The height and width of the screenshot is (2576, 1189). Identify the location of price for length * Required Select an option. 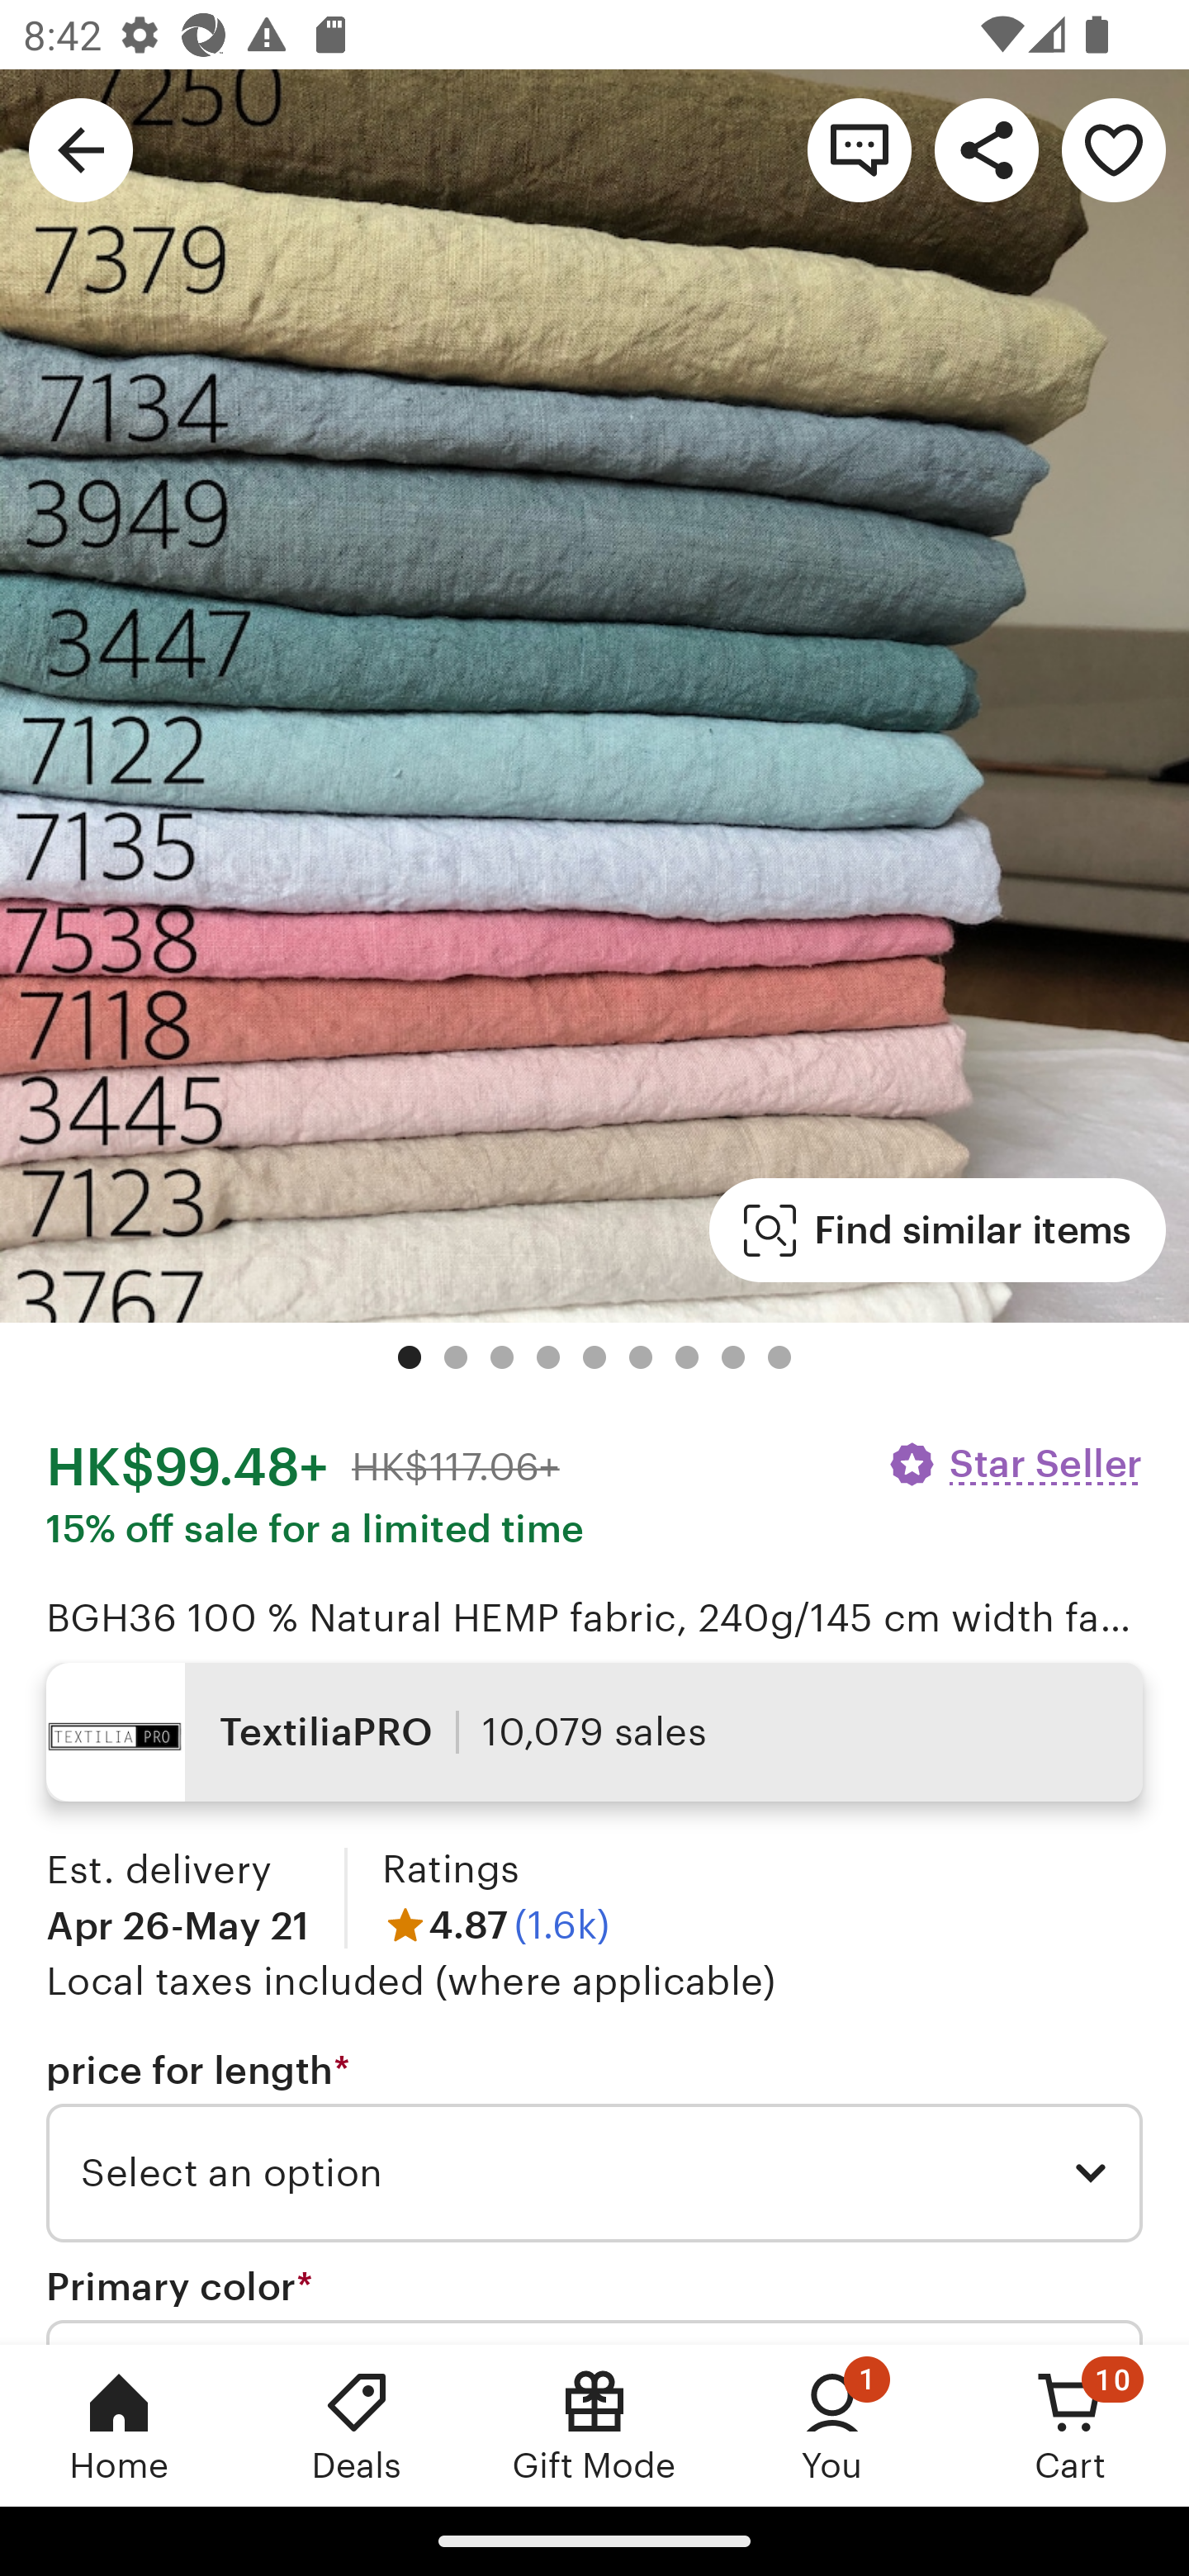
(594, 2147).